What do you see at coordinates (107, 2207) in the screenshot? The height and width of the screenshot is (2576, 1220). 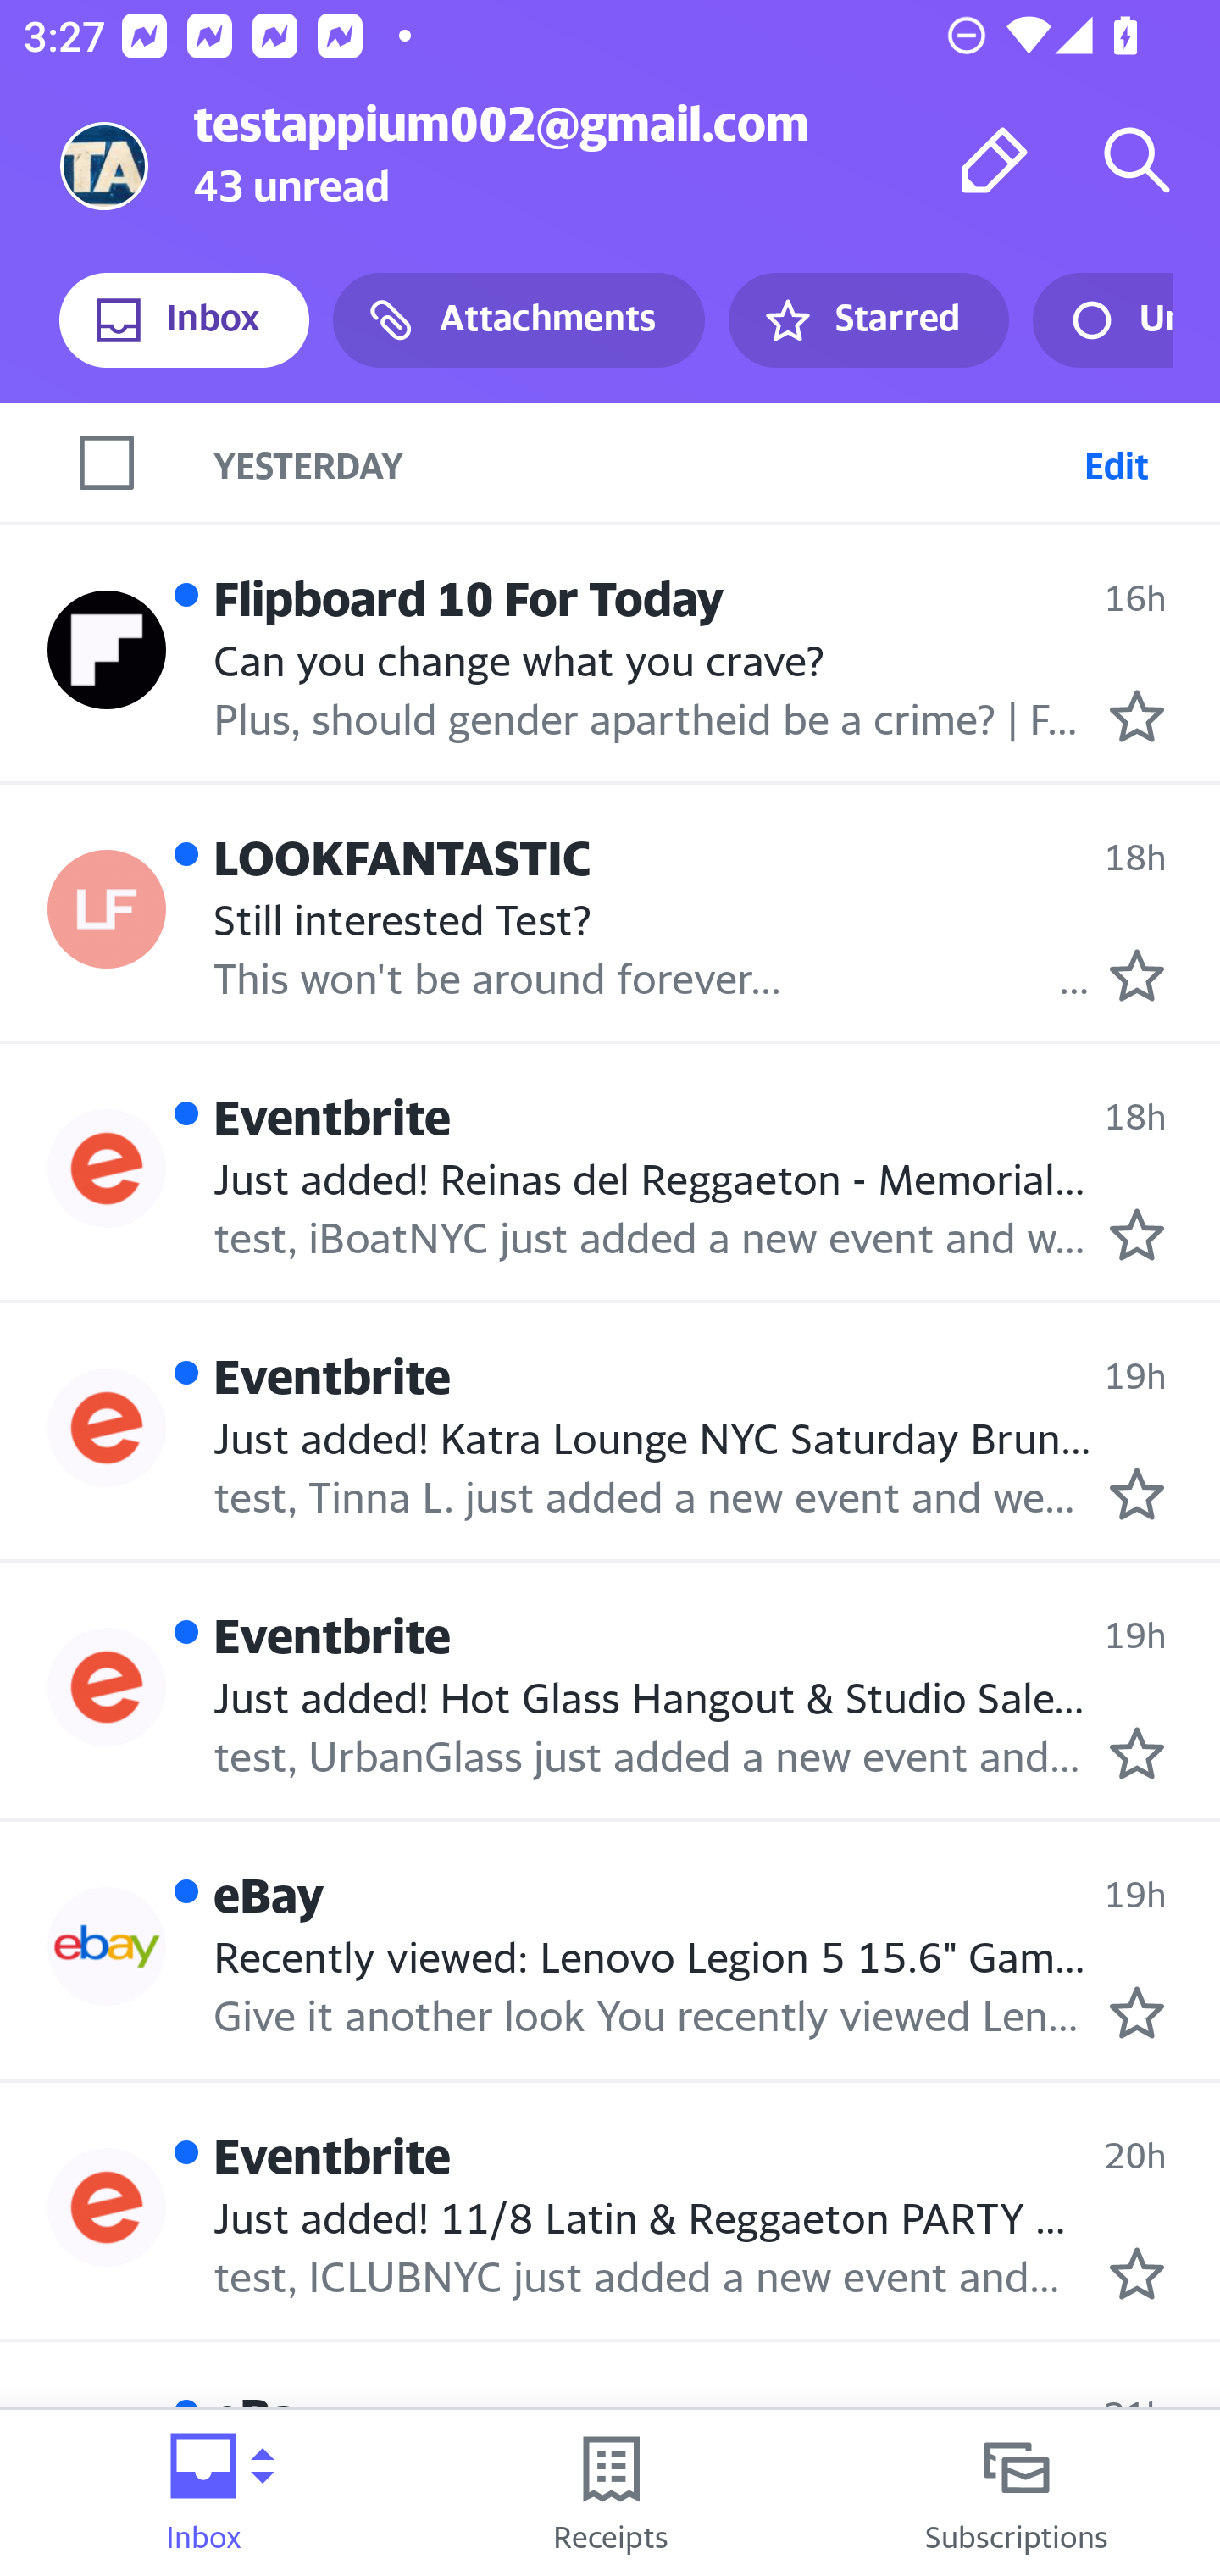 I see `Profile
Eventbrite` at bounding box center [107, 2207].